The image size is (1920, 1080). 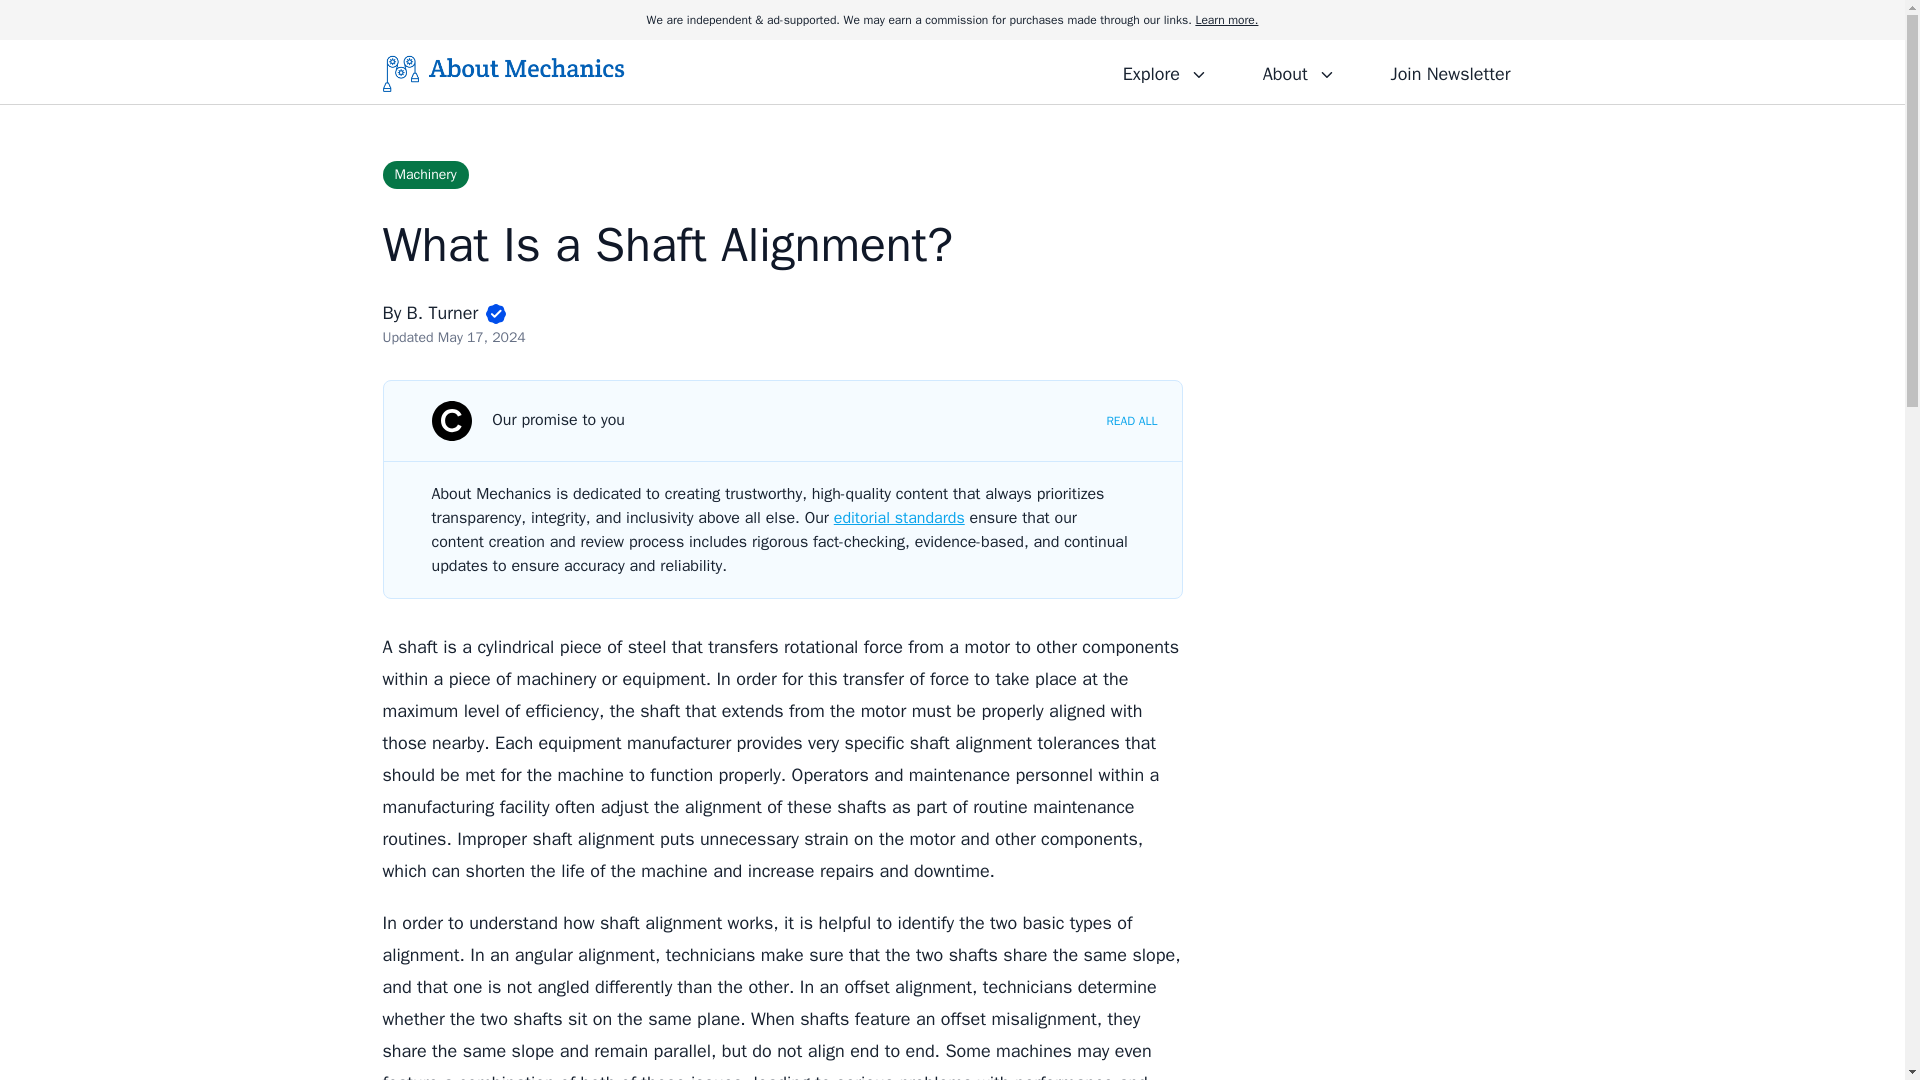 What do you see at coordinates (1131, 420) in the screenshot?
I see `READ ALL` at bounding box center [1131, 420].